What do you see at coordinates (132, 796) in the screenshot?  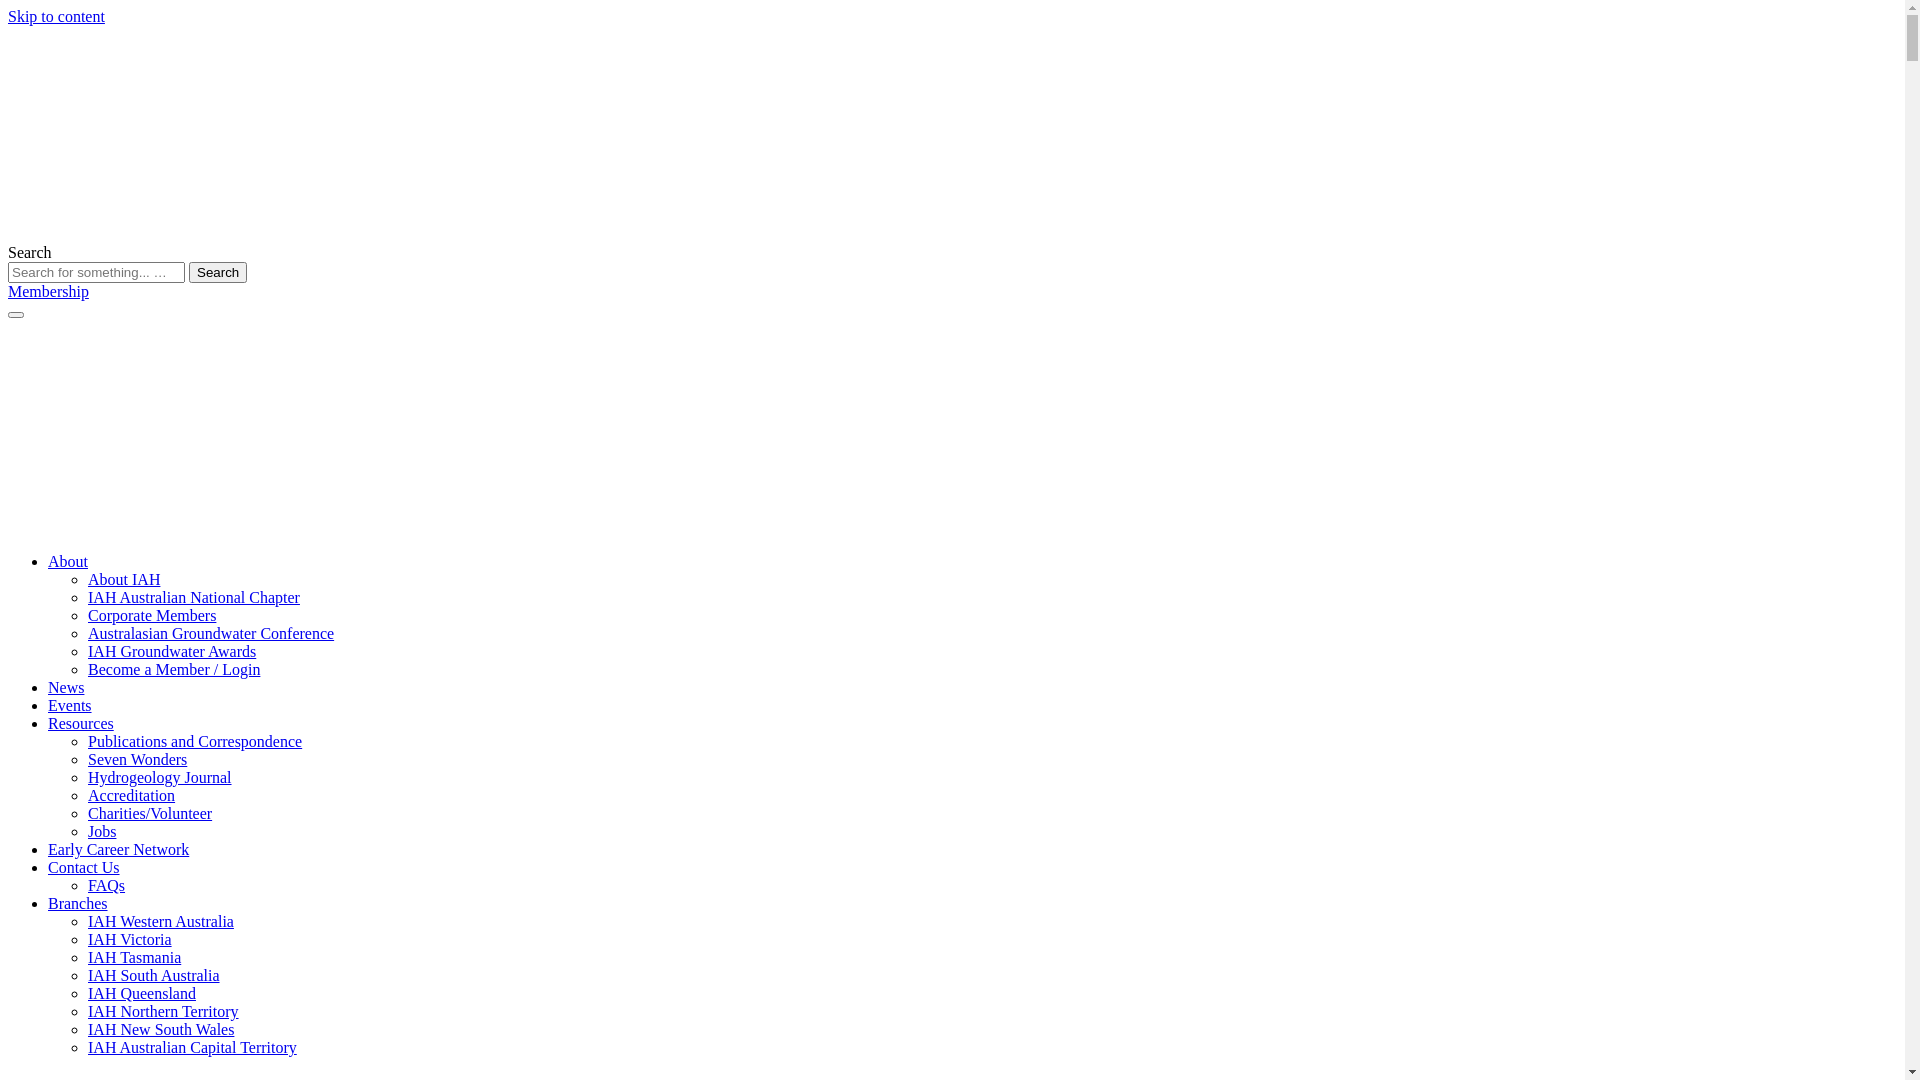 I see `Accreditation` at bounding box center [132, 796].